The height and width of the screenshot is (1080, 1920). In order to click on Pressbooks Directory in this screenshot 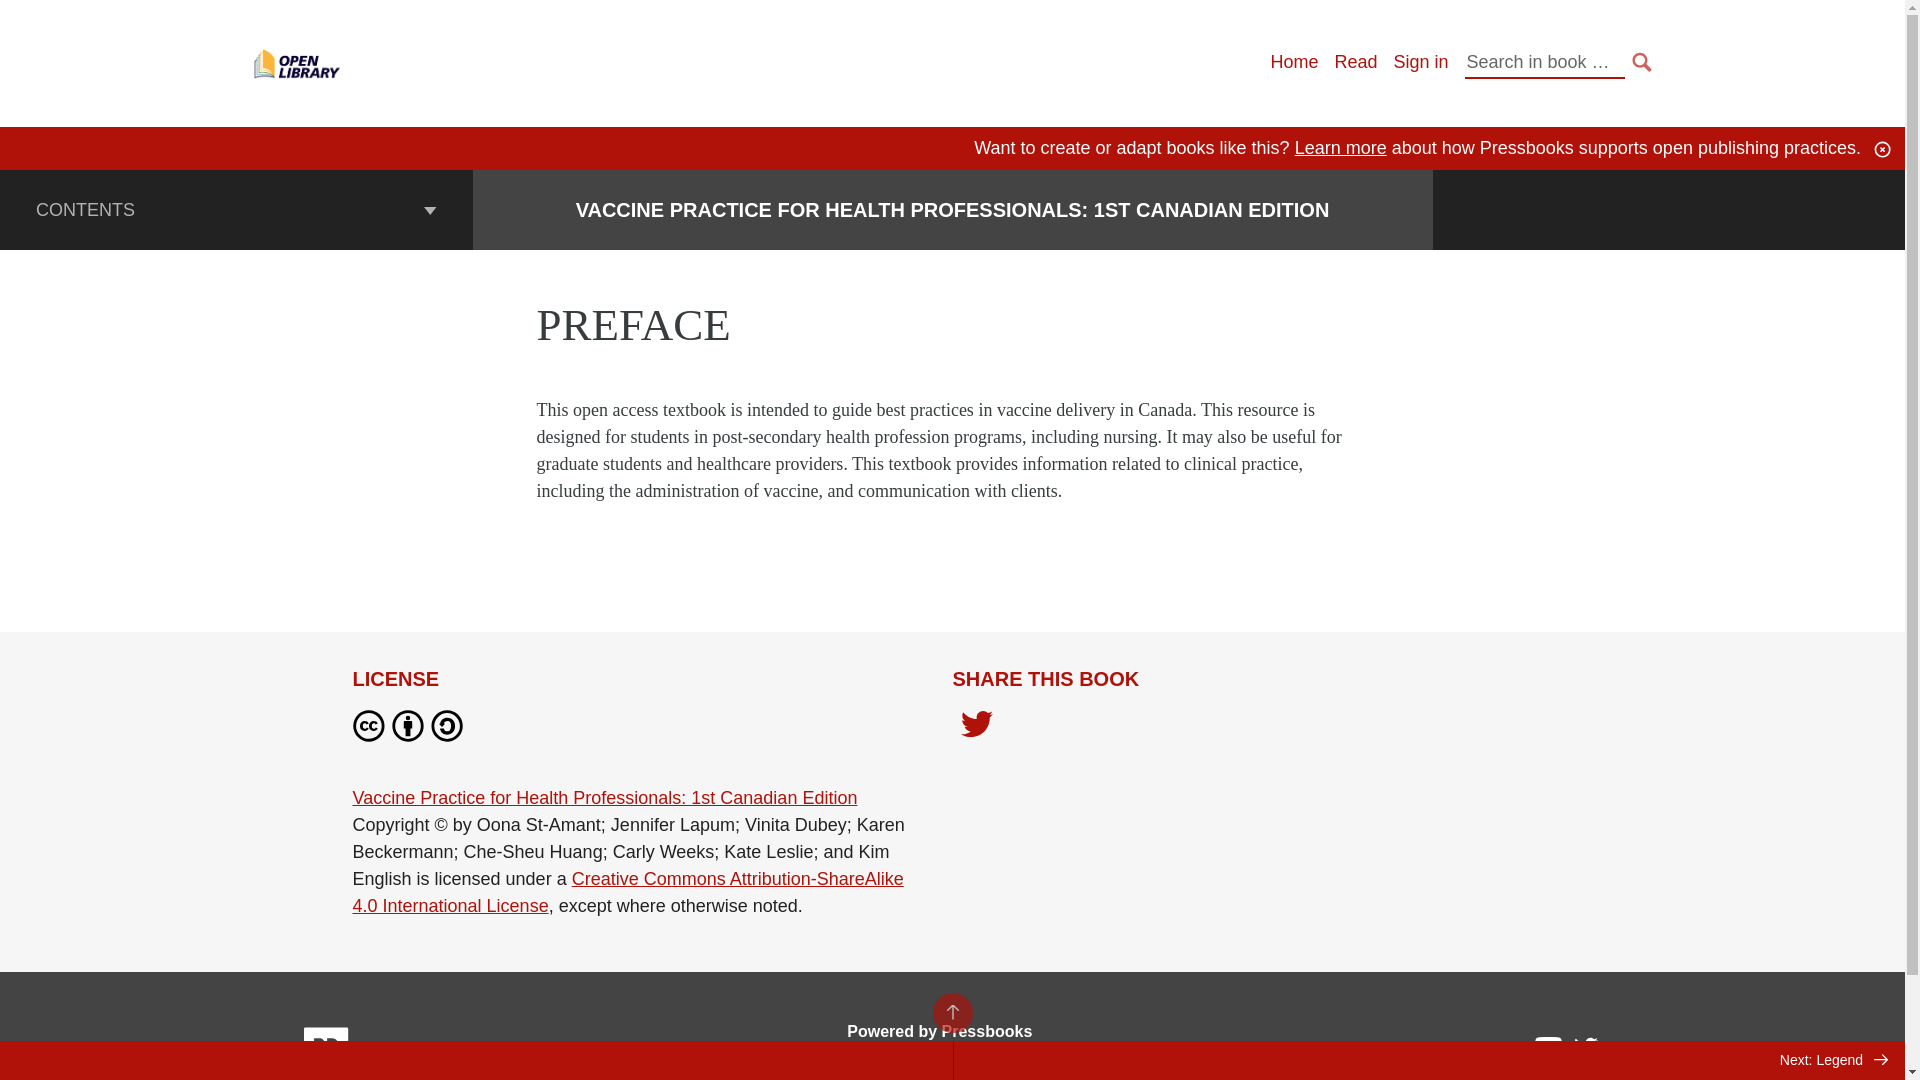, I will do `click(979, 1072)`.